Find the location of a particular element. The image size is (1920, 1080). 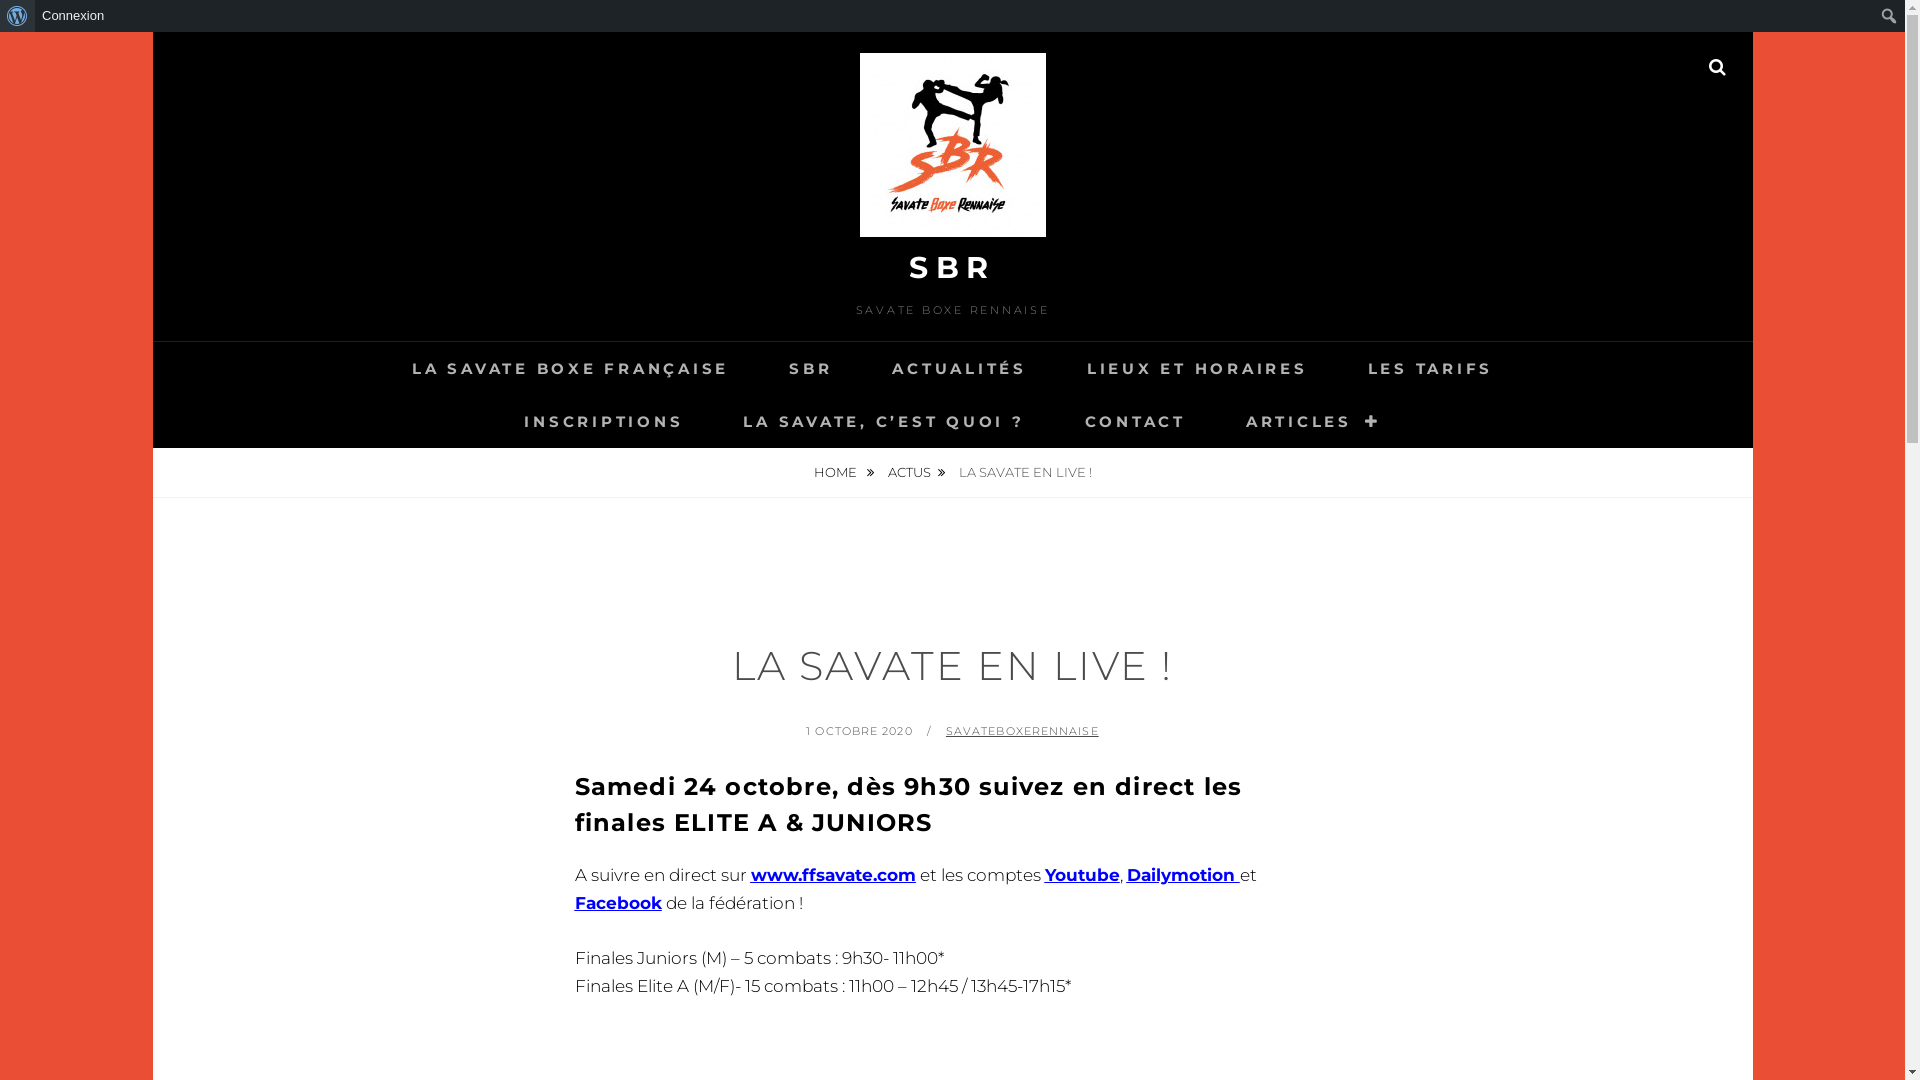

SBR is located at coordinates (810, 368).